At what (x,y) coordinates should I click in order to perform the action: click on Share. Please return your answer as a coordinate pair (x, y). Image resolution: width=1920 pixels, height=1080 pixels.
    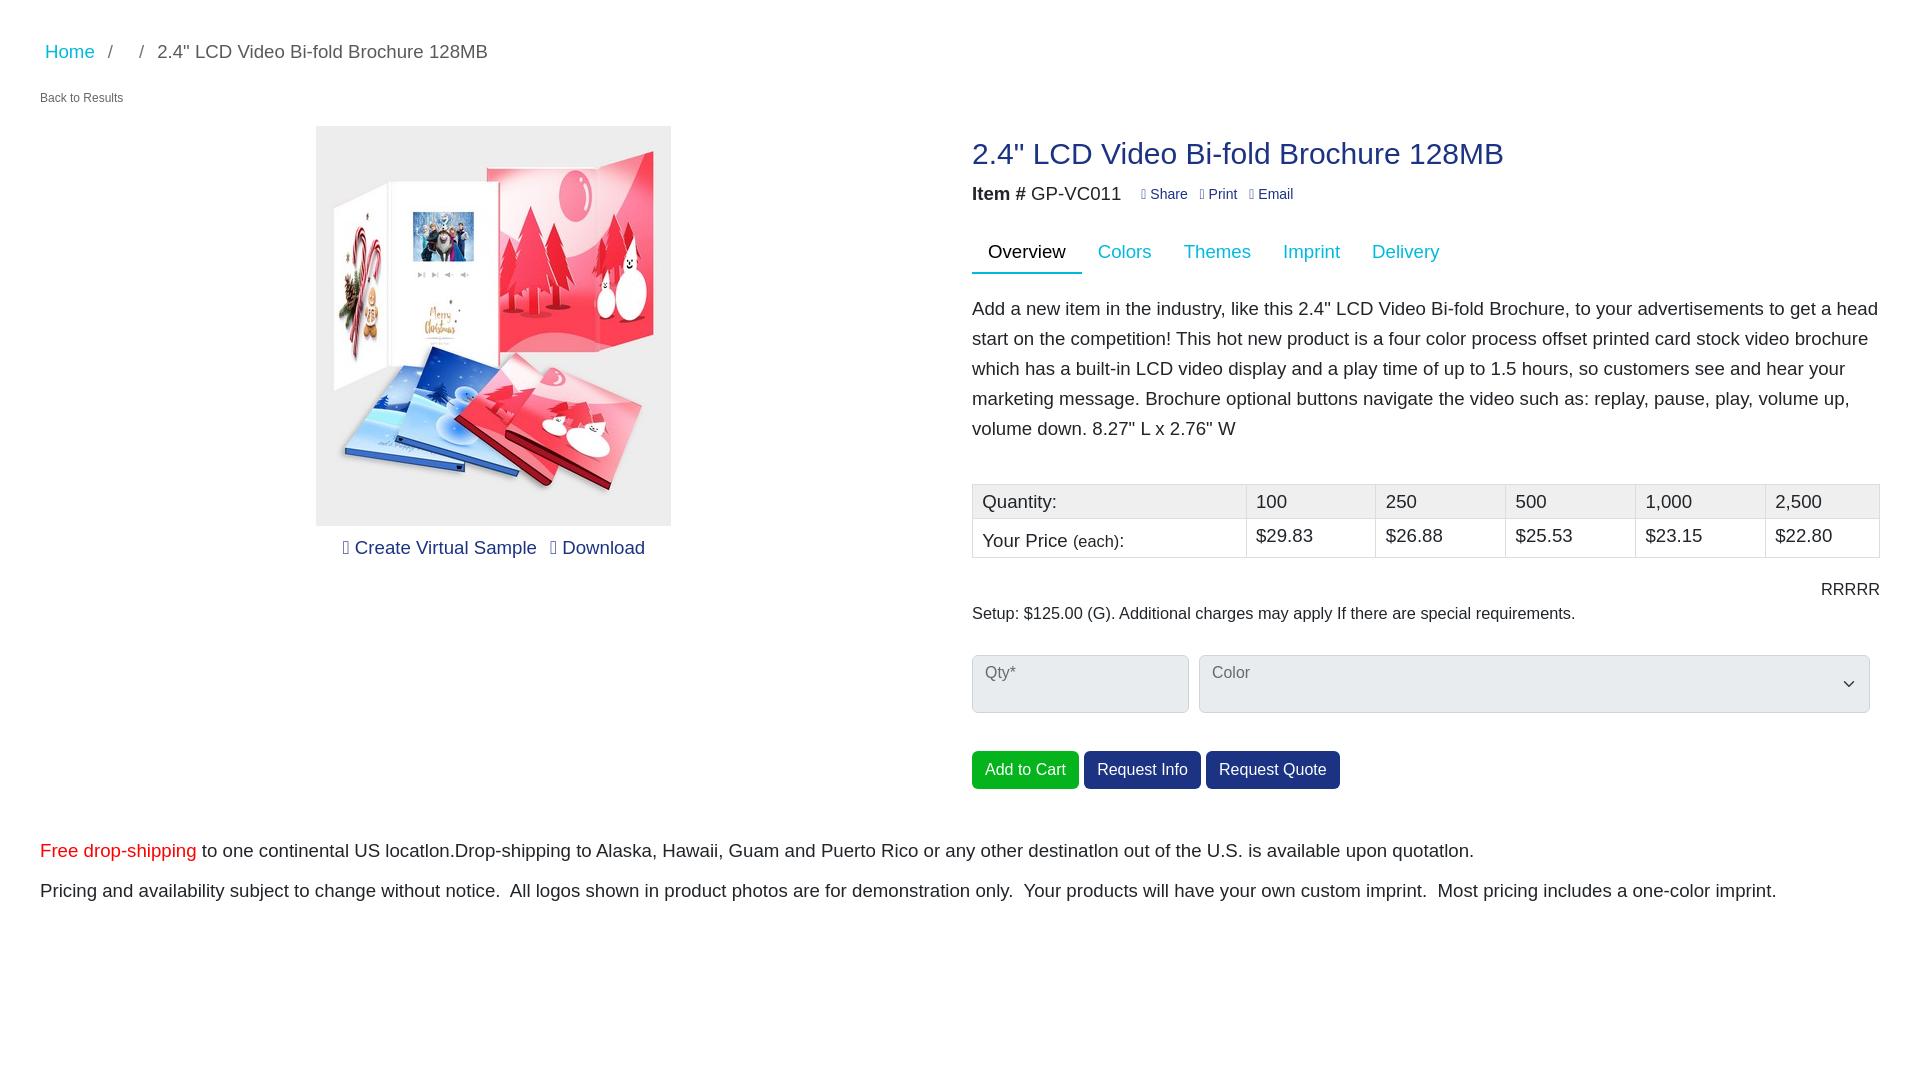
    Looking at the image, I should click on (1163, 193).